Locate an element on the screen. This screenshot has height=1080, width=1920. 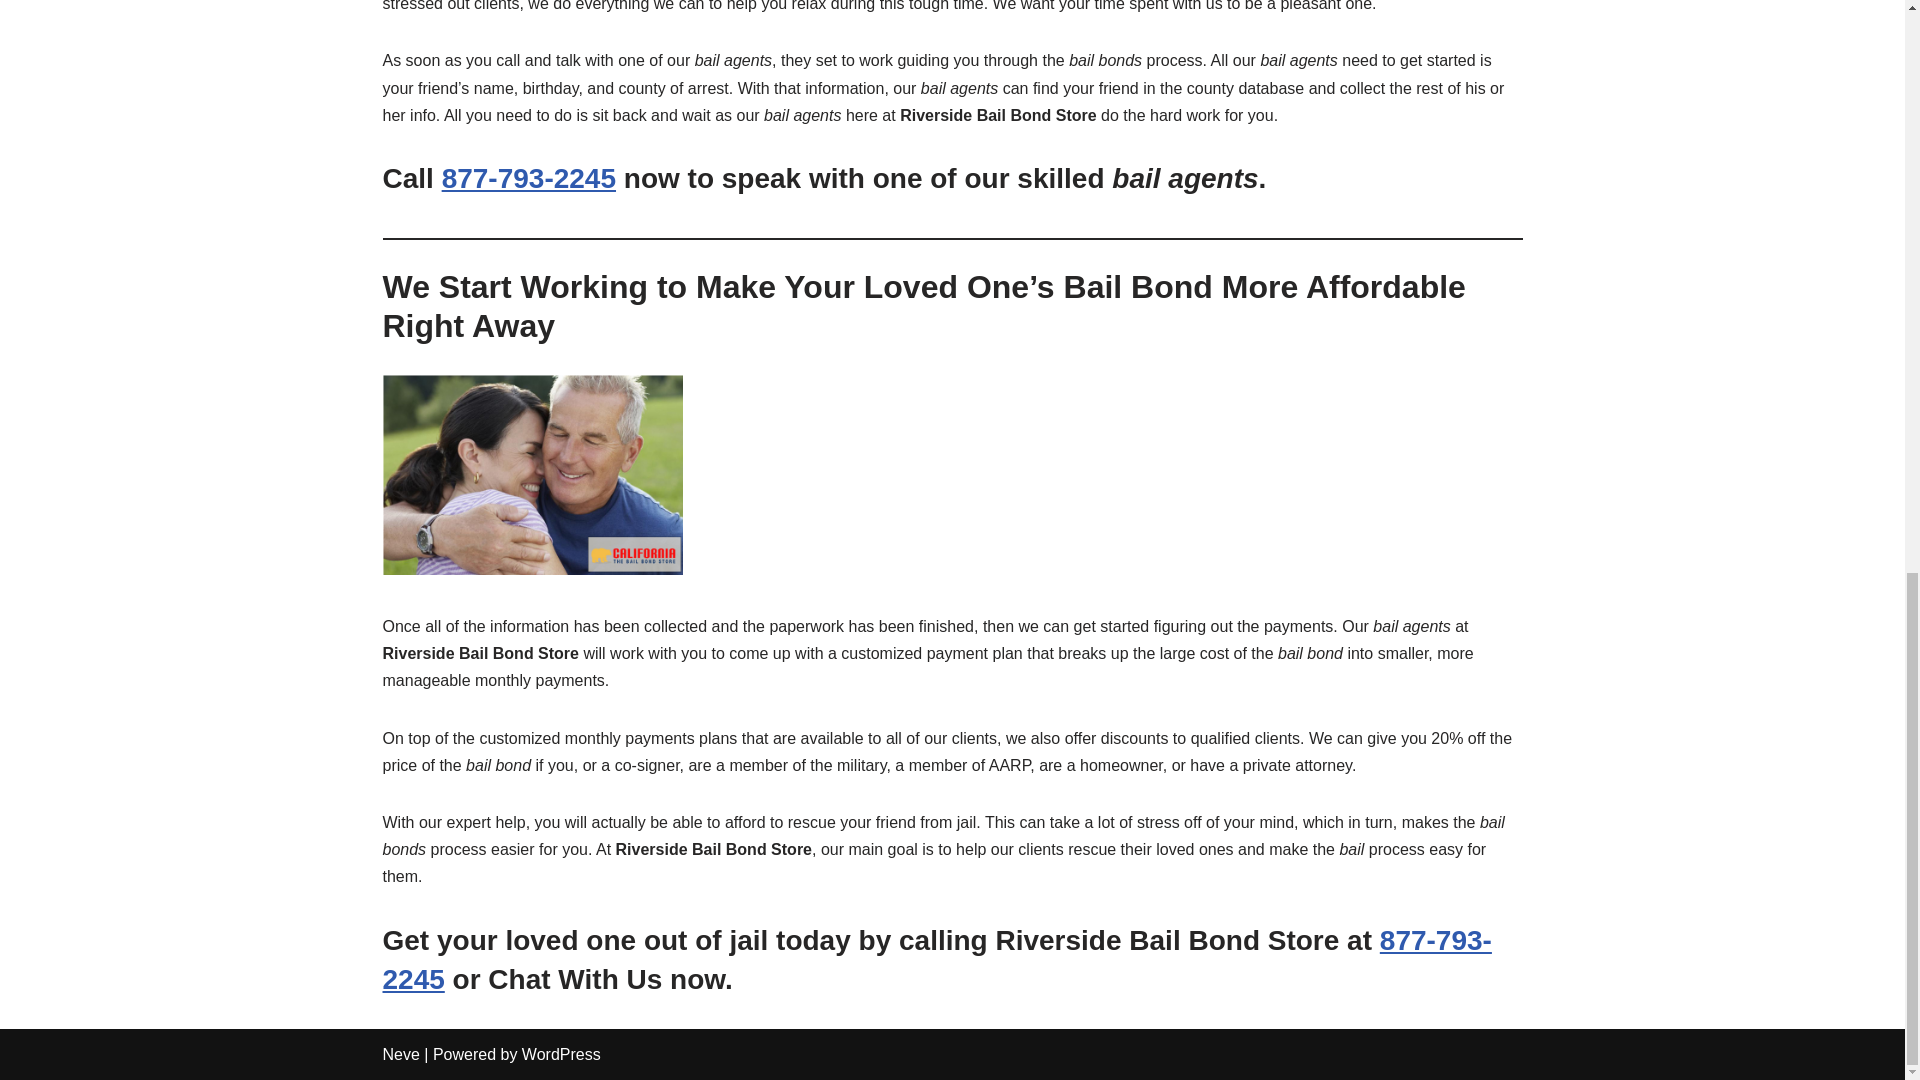
877-793-2245 is located at coordinates (936, 959).